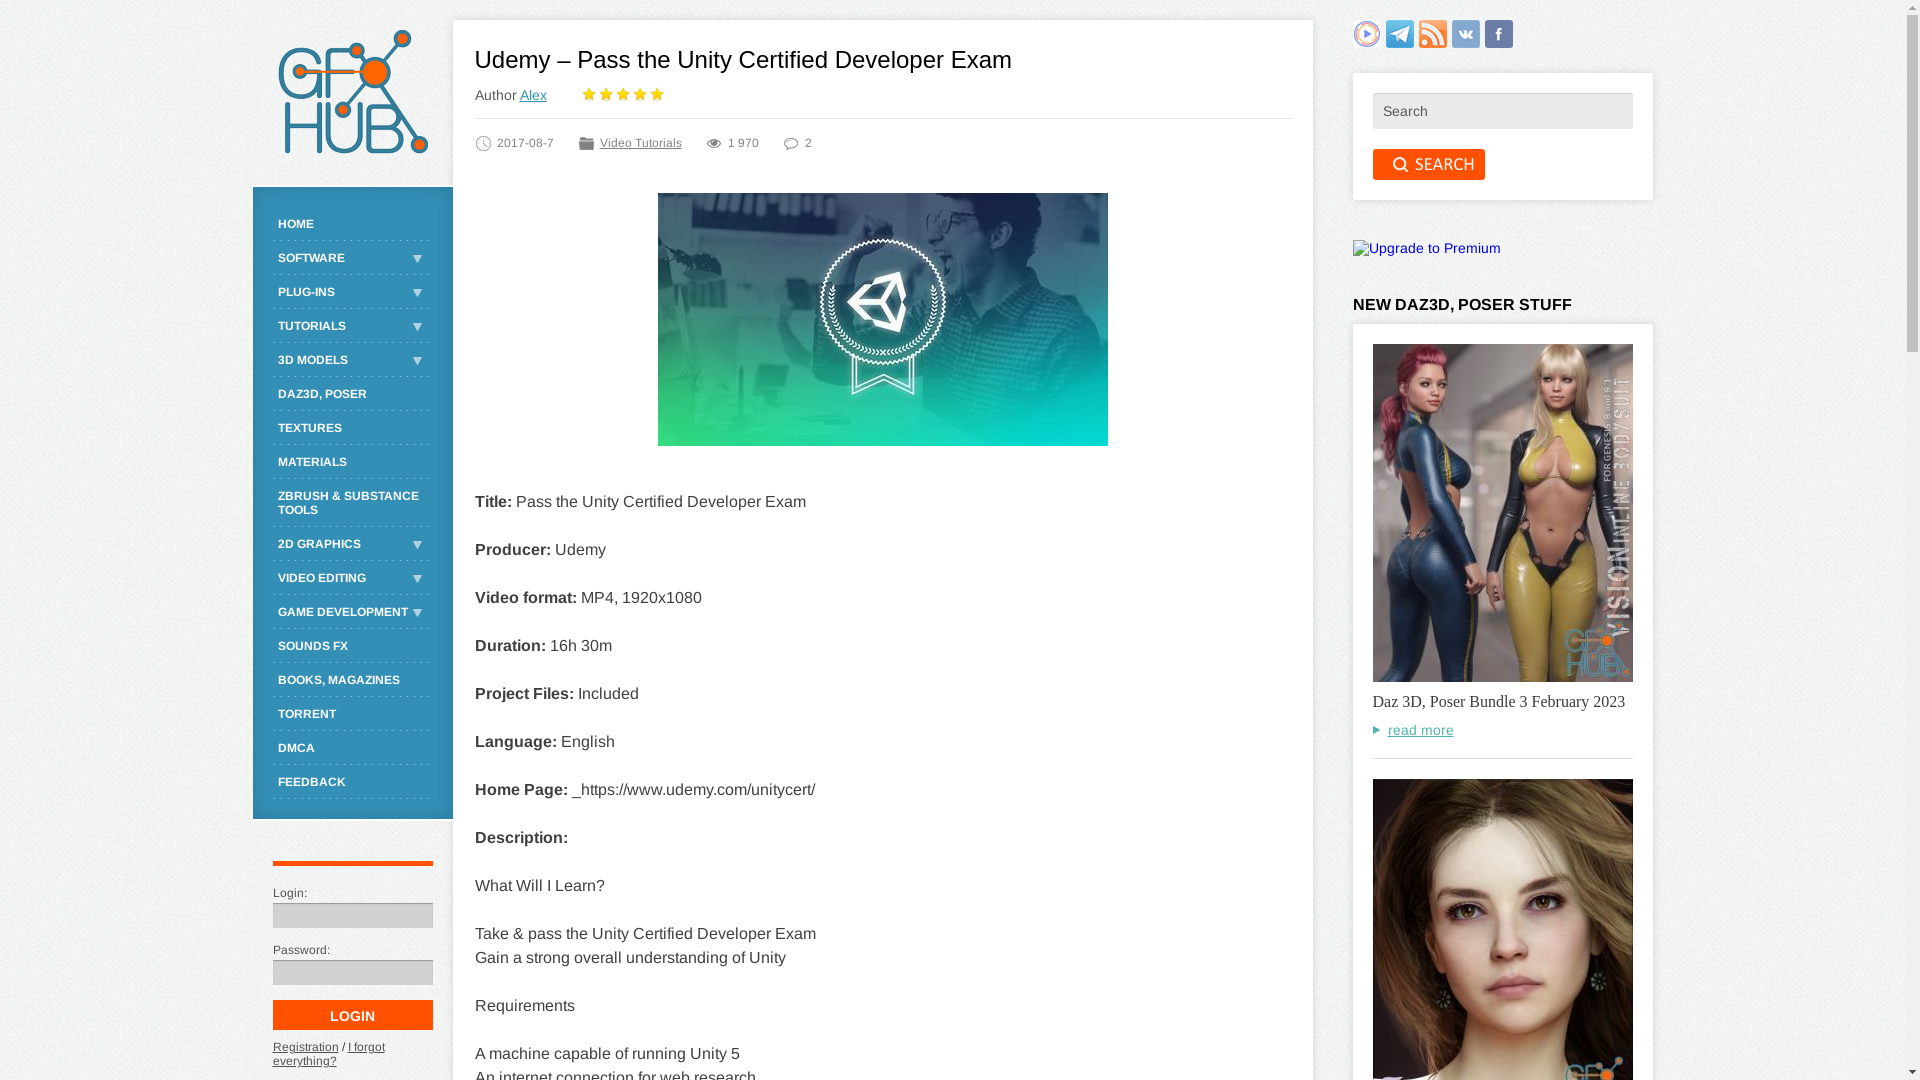 Image resolution: width=1920 pixels, height=1080 pixels. Describe the element at coordinates (328, 1054) in the screenshot. I see `I forgot everything?` at that location.